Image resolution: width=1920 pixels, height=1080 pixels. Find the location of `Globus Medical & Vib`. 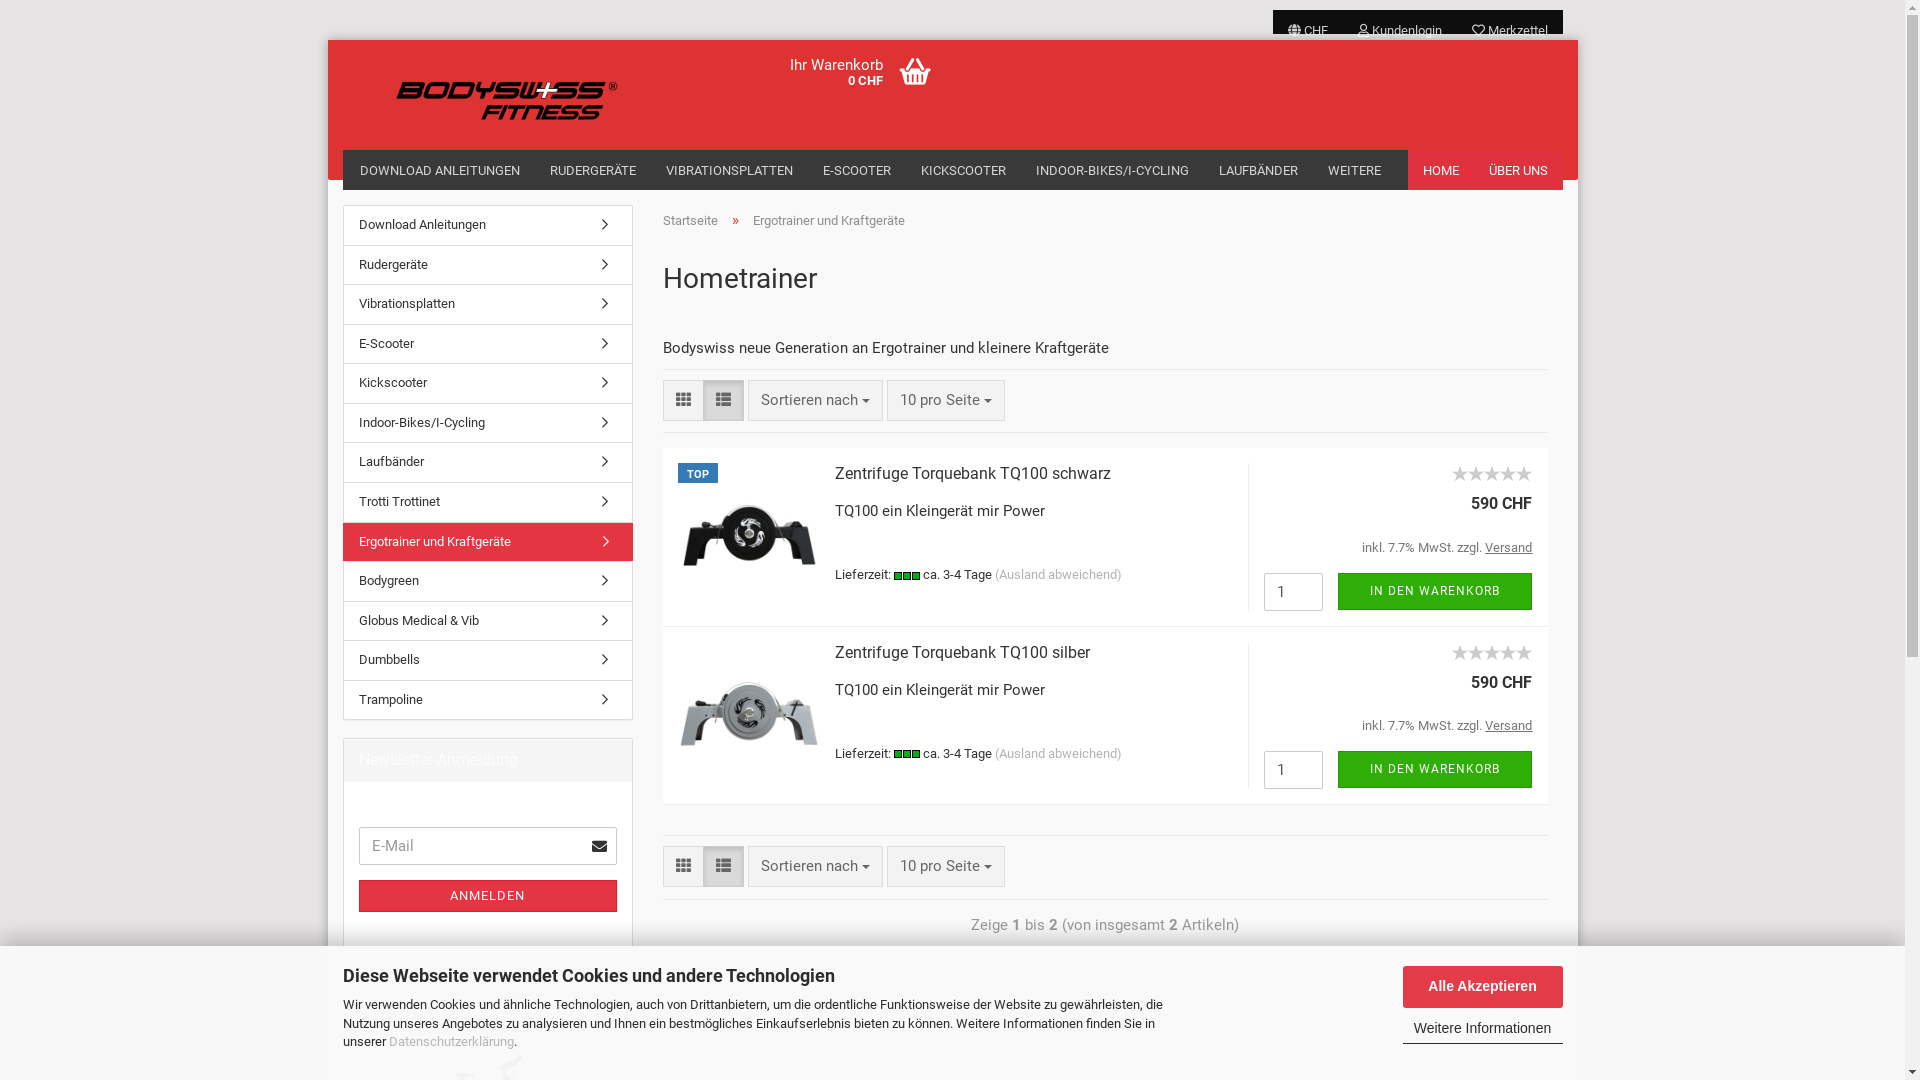

Globus Medical & Vib is located at coordinates (488, 622).